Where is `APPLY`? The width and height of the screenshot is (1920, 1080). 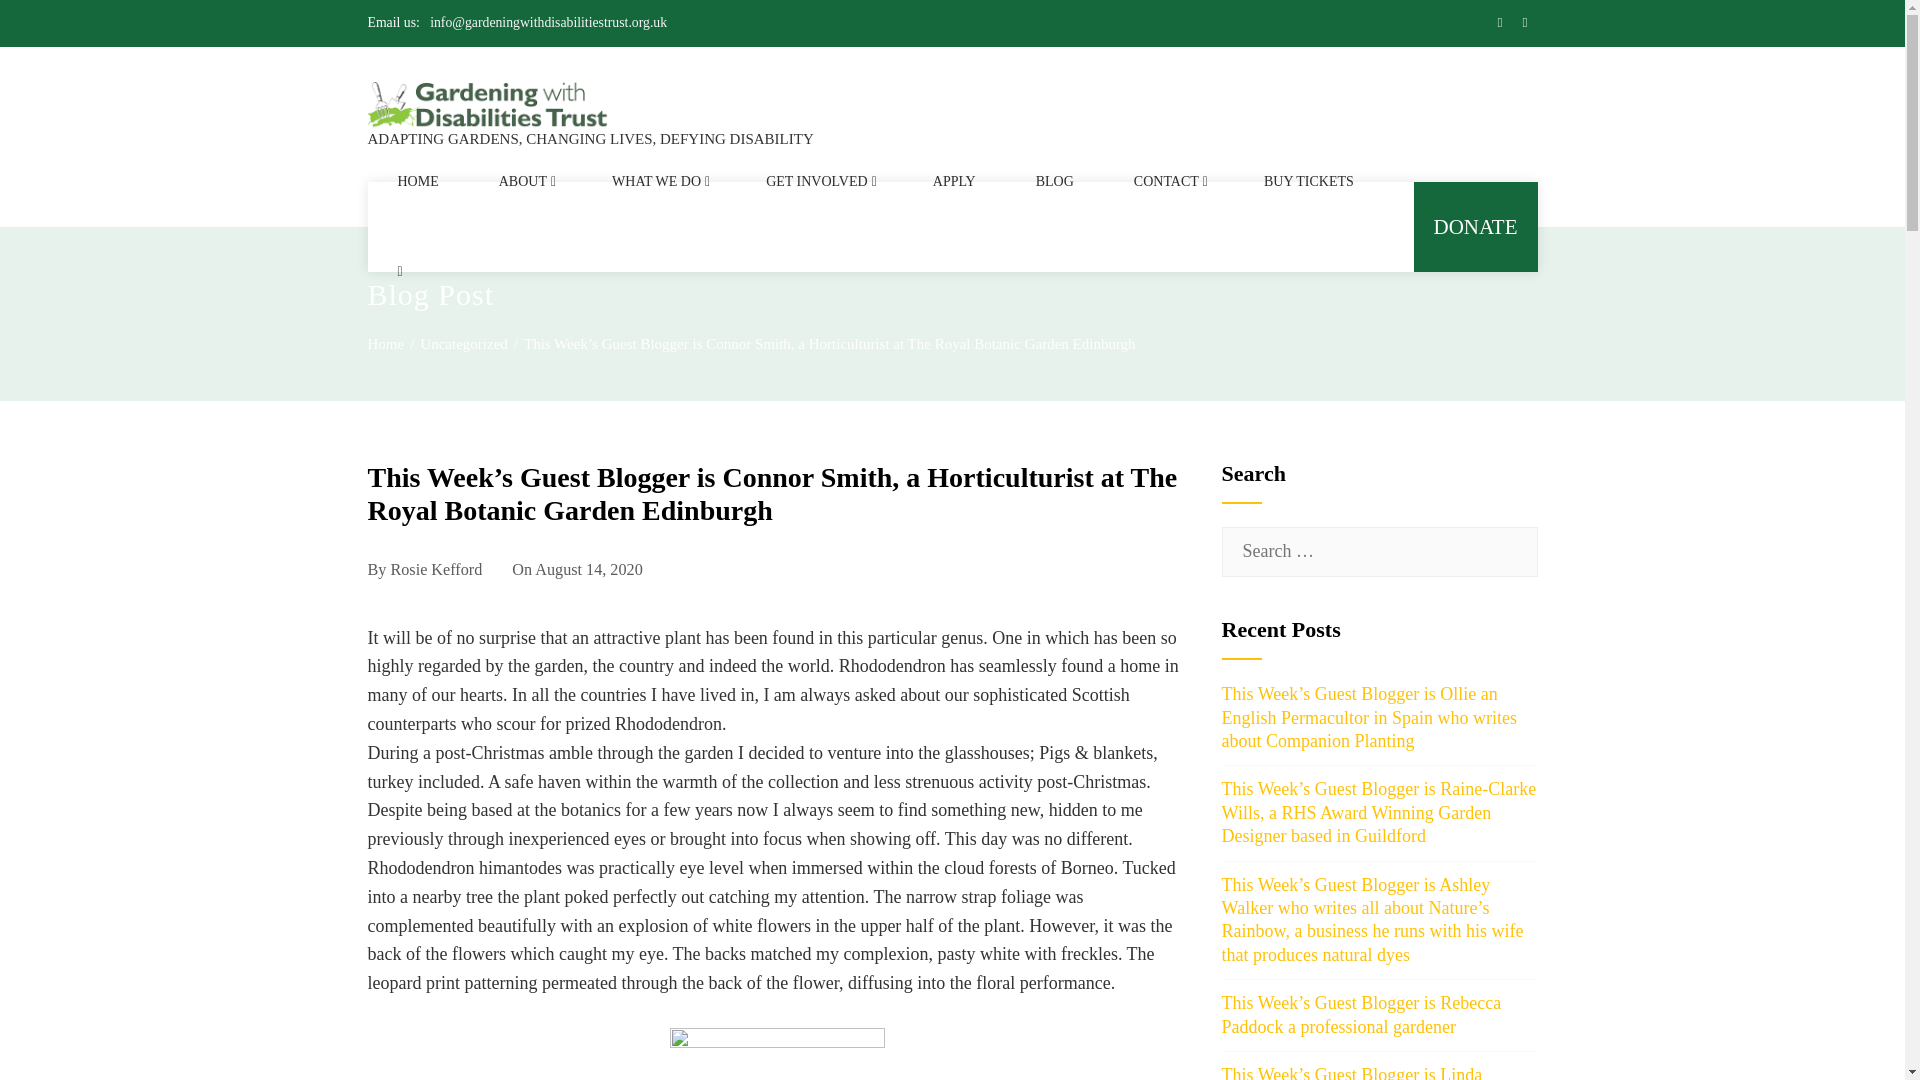 APPLY is located at coordinates (954, 182).